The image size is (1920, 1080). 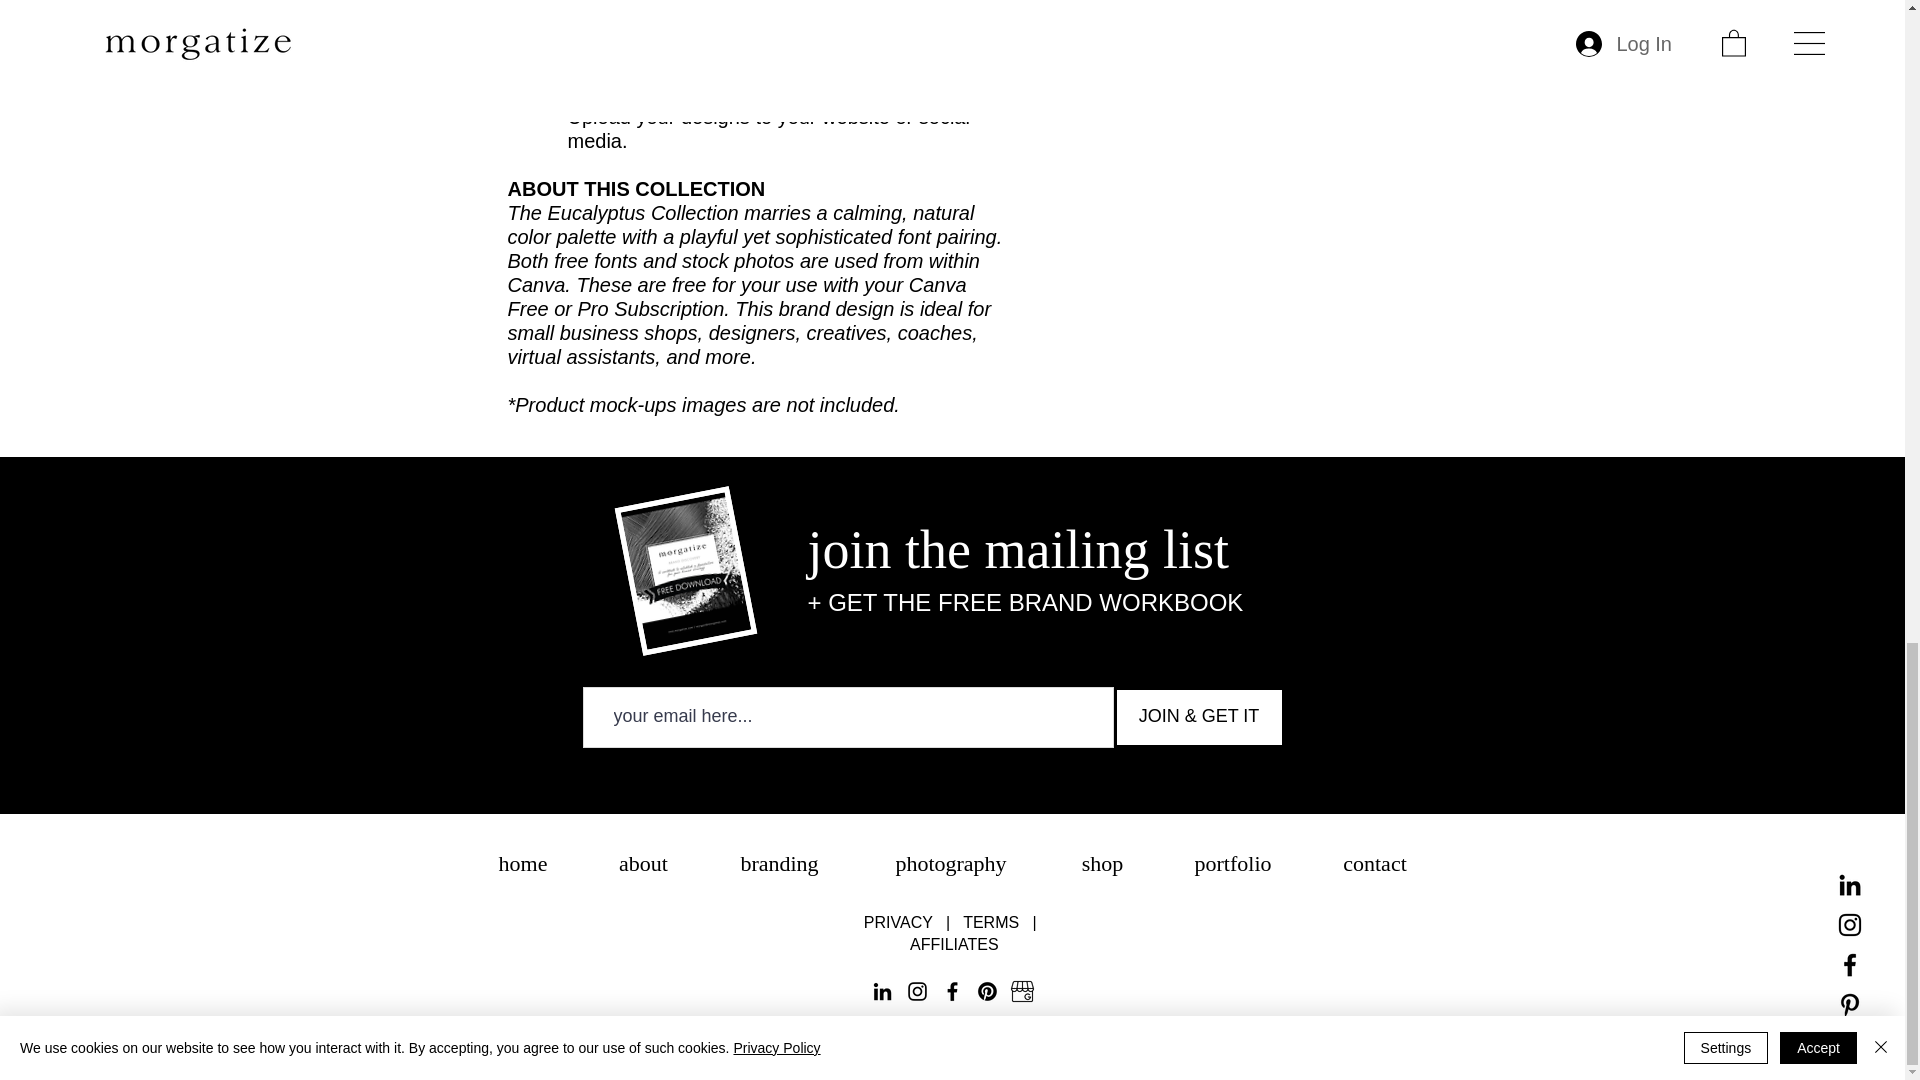 I want to click on portfolio, so click(x=1232, y=864).